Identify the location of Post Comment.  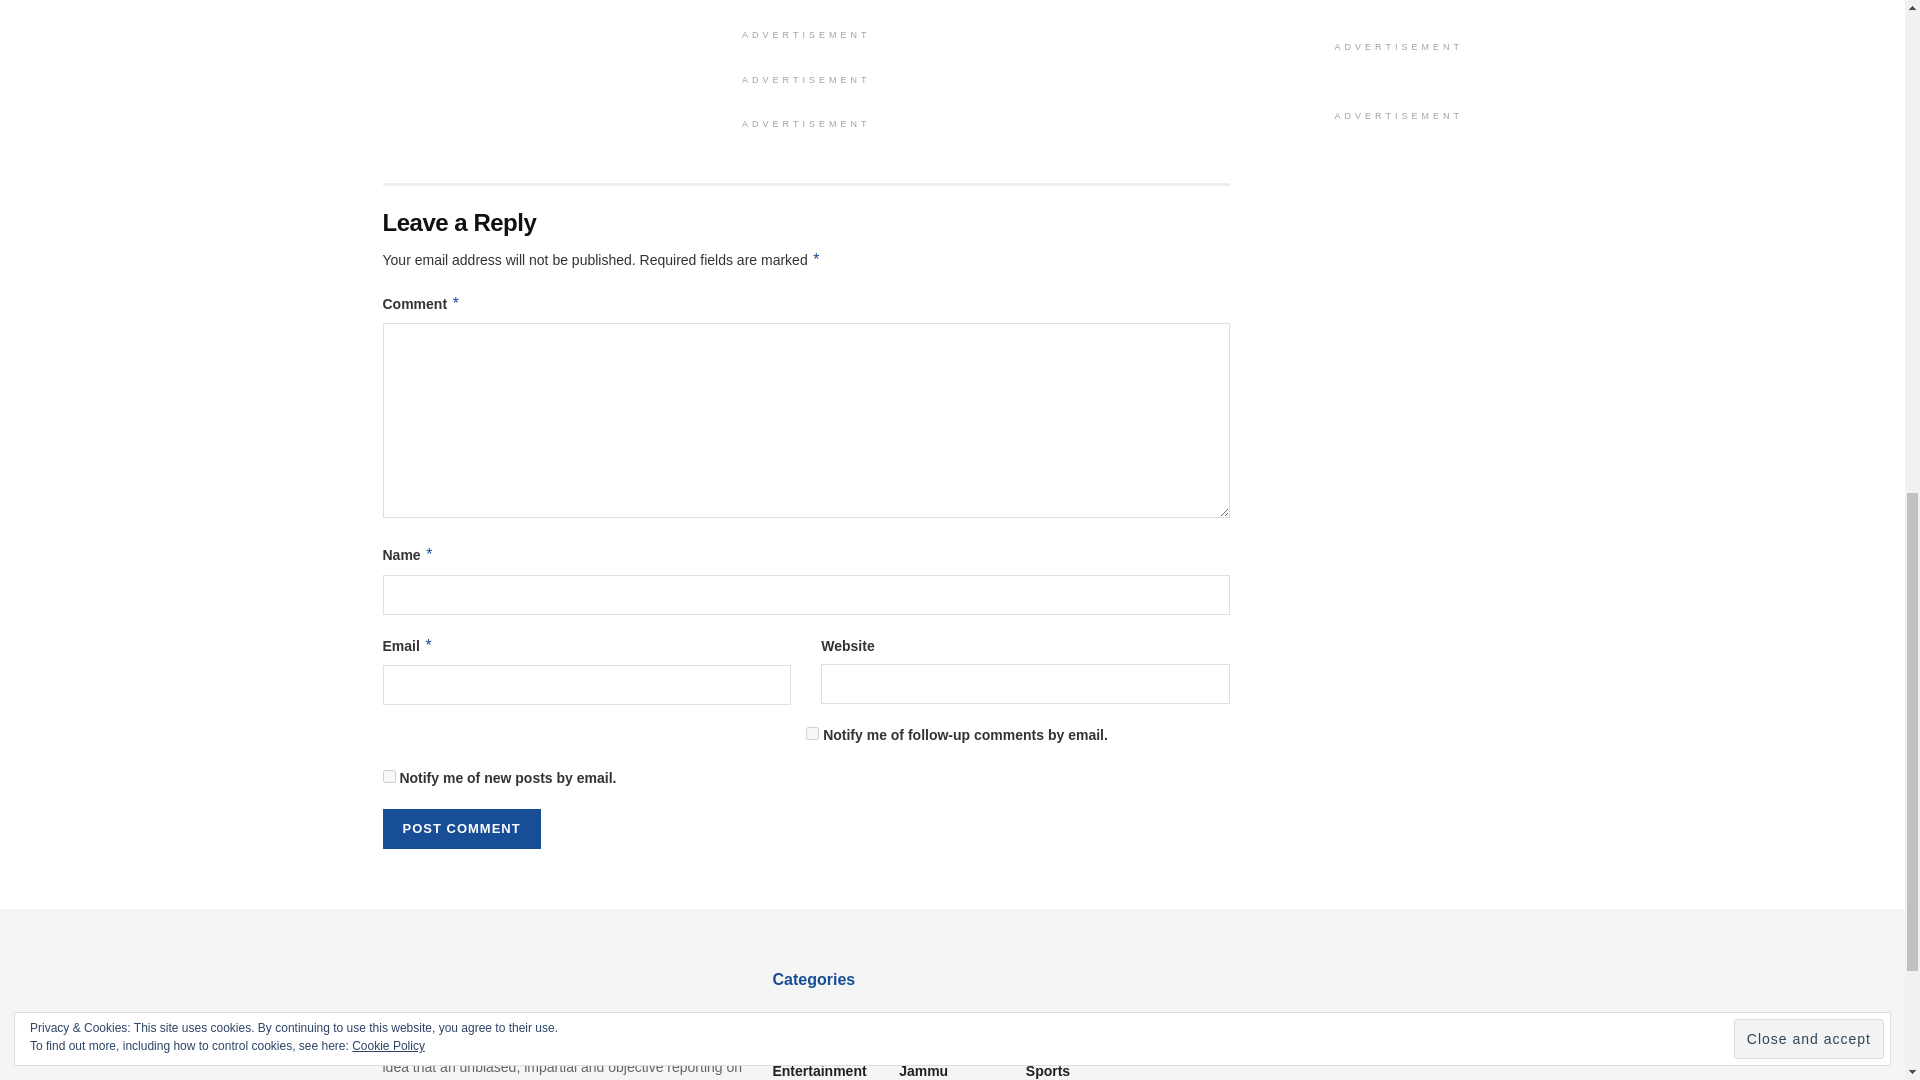
(460, 828).